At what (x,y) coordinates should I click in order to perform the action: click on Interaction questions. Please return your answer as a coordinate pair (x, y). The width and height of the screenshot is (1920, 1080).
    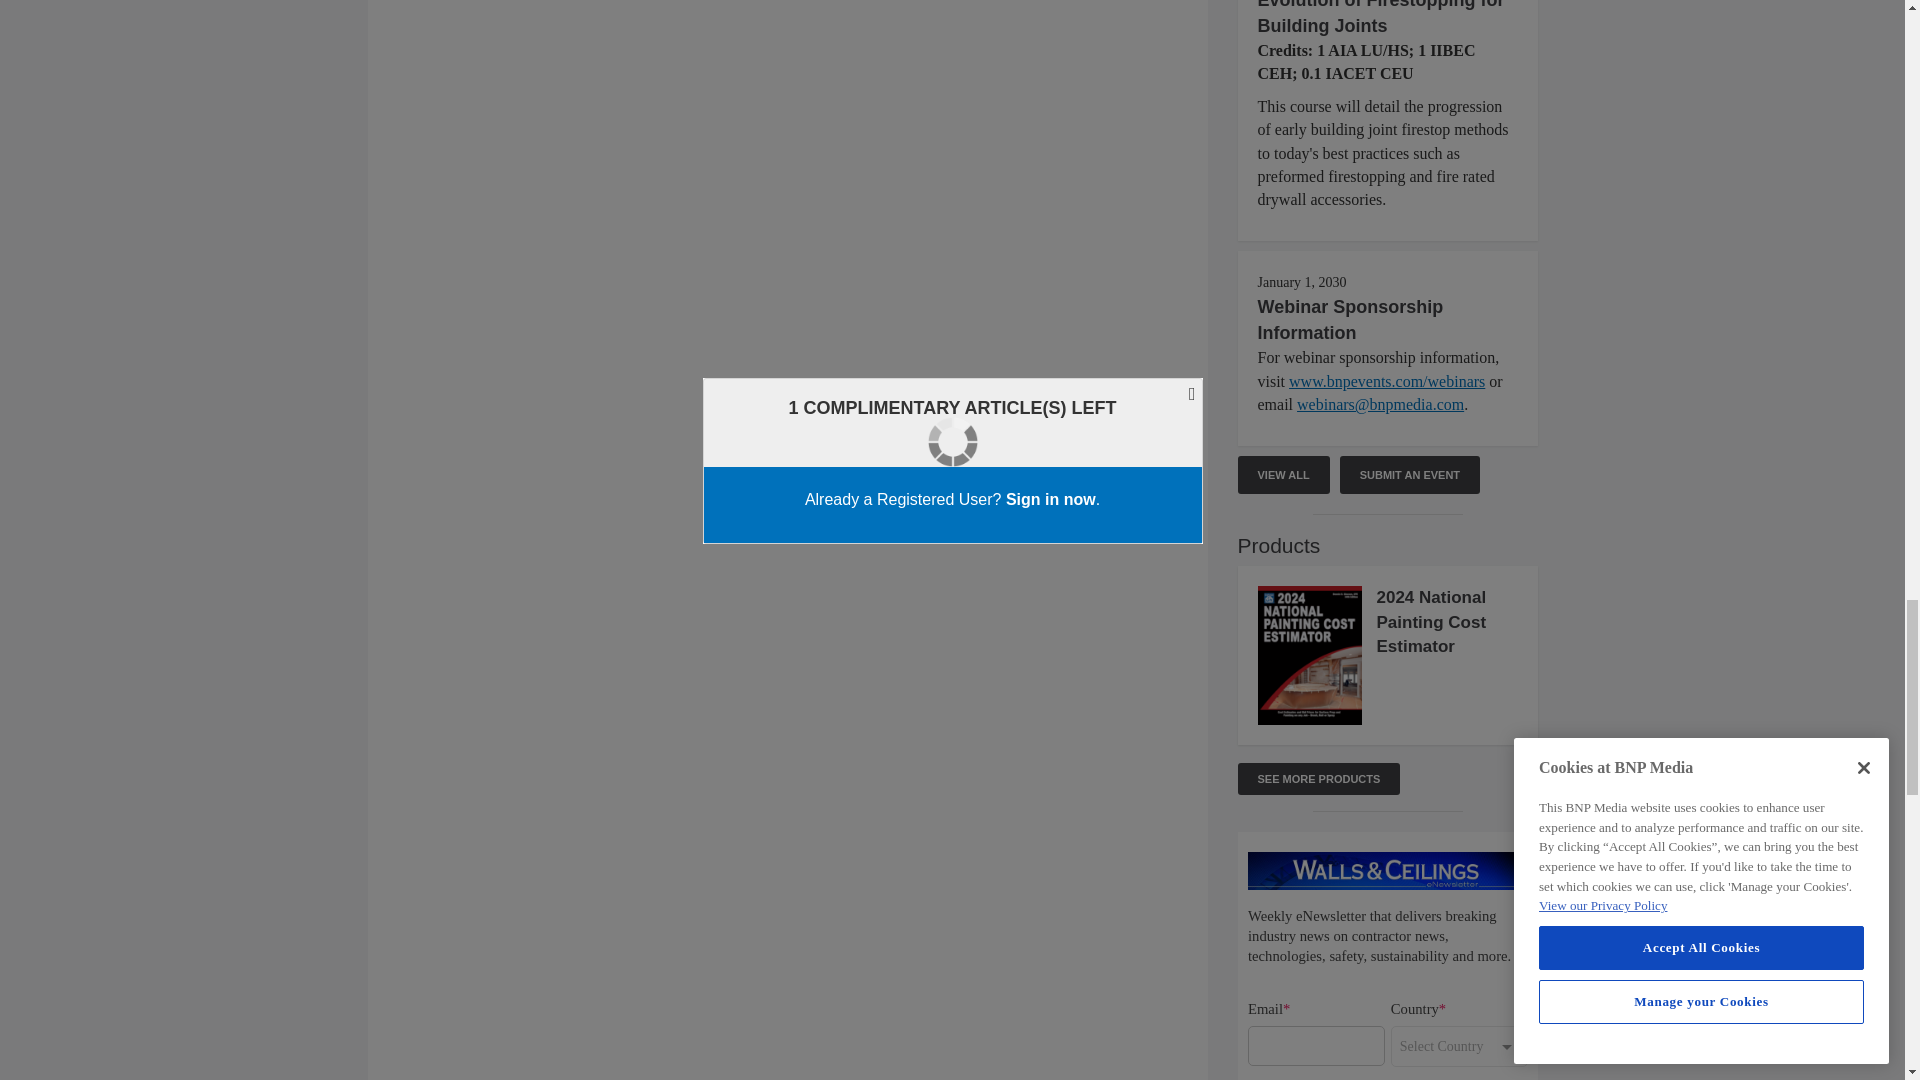
    Looking at the image, I should click on (1388, 956).